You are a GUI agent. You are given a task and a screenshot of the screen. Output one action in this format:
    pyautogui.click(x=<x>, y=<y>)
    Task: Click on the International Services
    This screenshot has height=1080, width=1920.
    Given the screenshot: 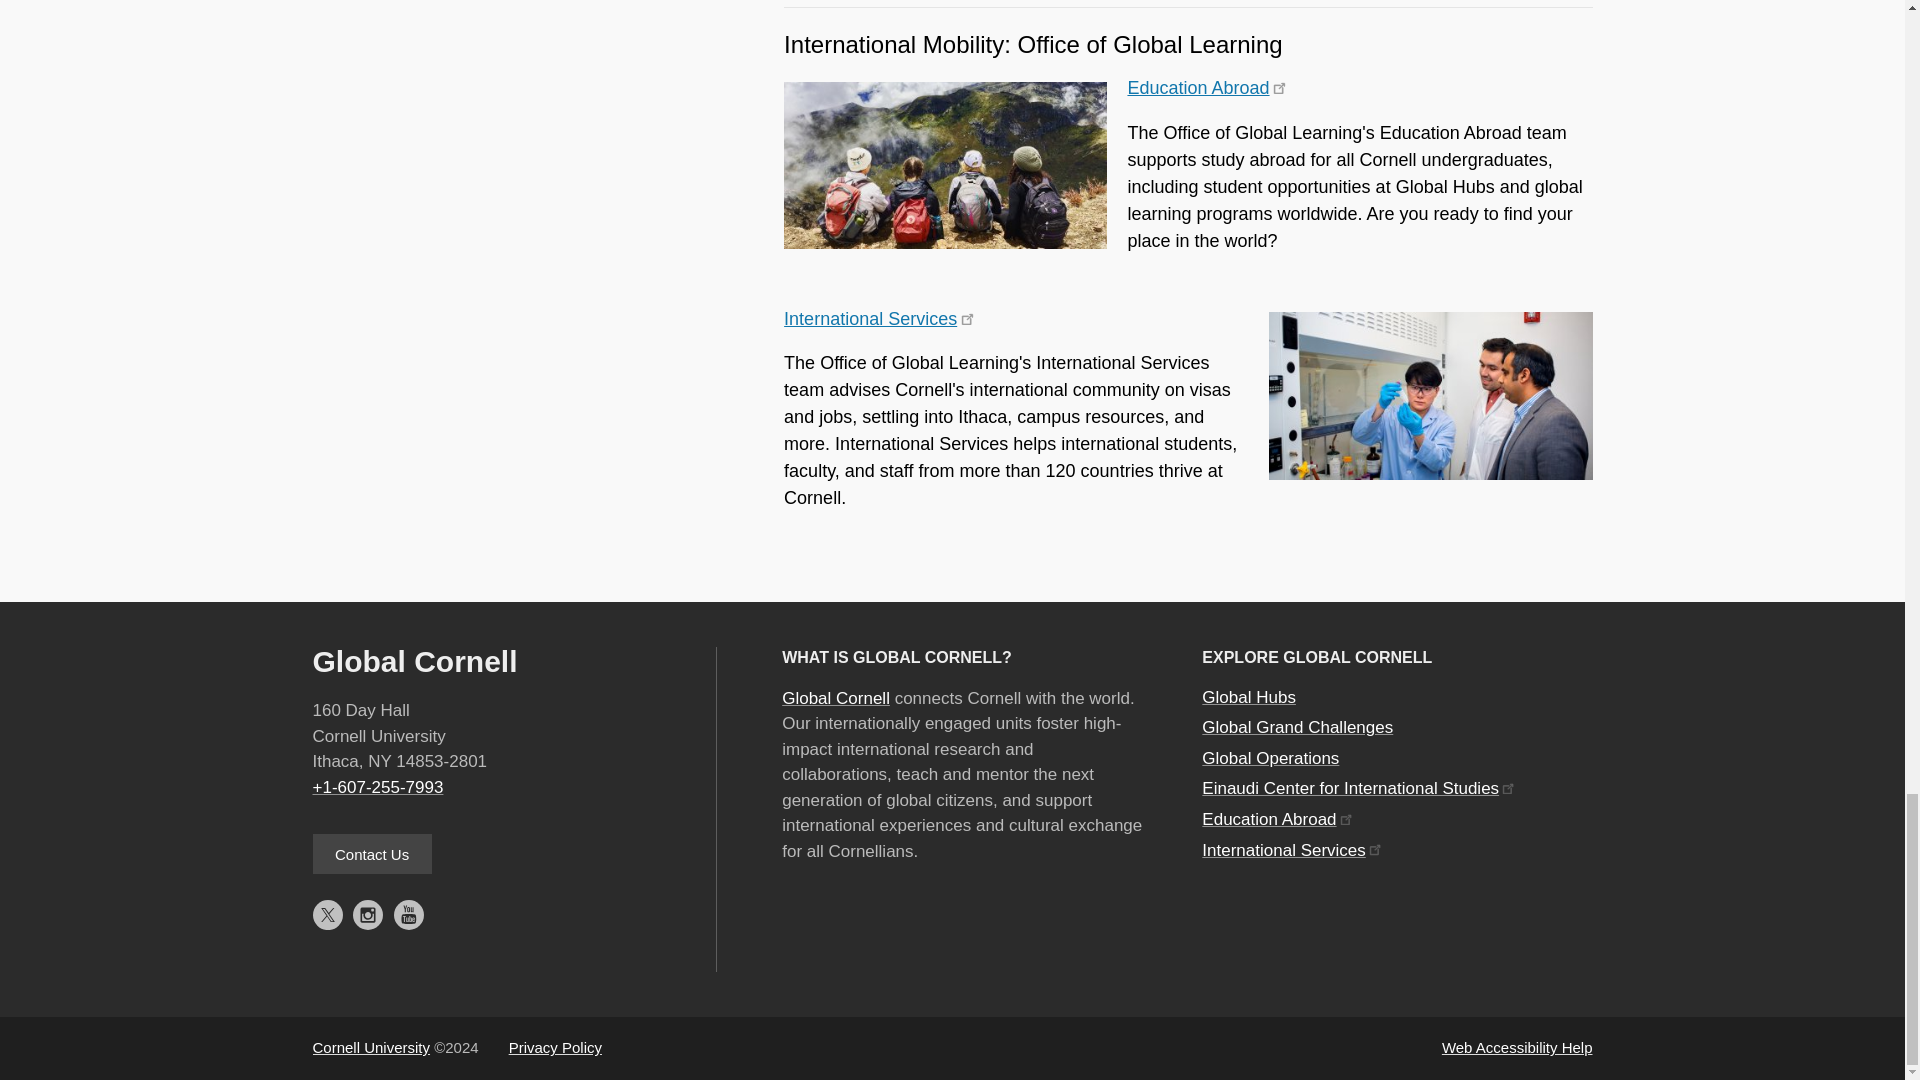 What is the action you would take?
    pyautogui.click(x=878, y=318)
    